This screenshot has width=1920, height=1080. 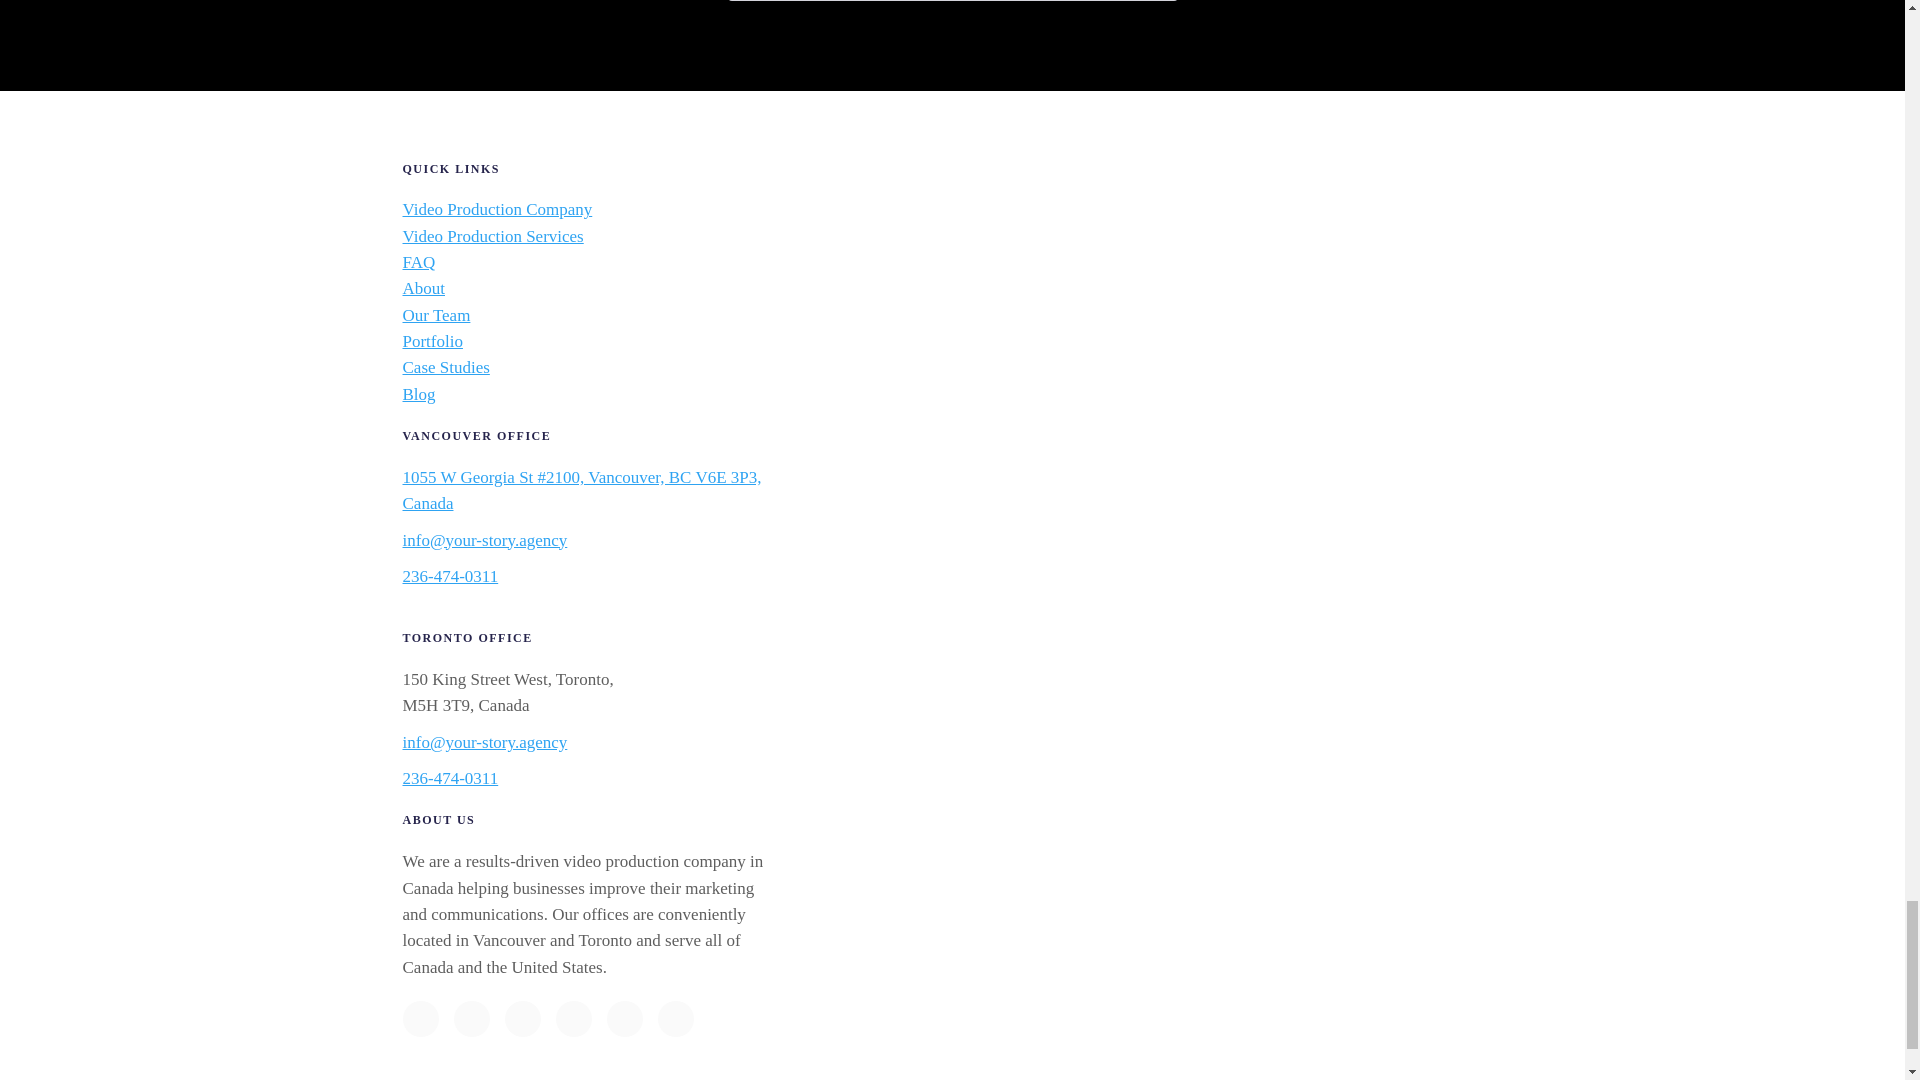 I want to click on Case Studies, so click(x=445, y=366).